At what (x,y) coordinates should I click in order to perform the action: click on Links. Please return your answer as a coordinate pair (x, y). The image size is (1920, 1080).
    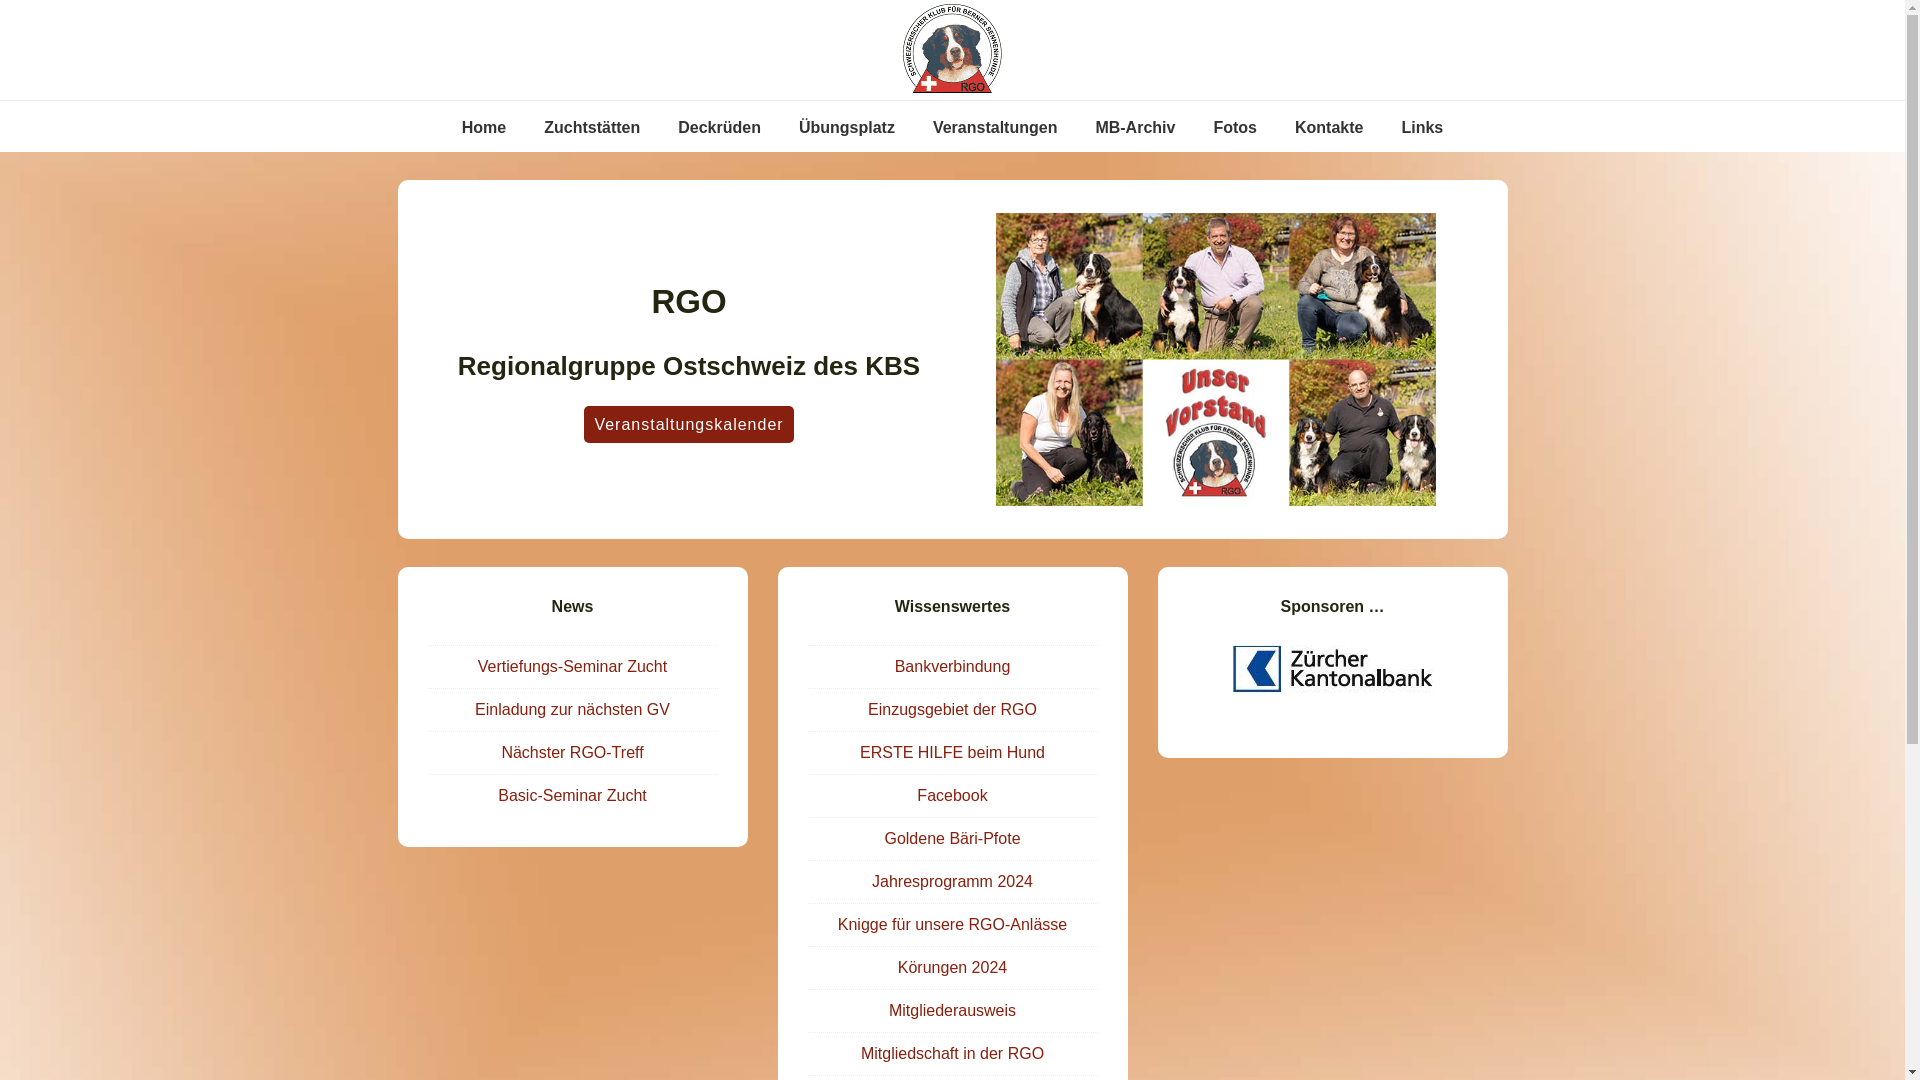
    Looking at the image, I should click on (1422, 128).